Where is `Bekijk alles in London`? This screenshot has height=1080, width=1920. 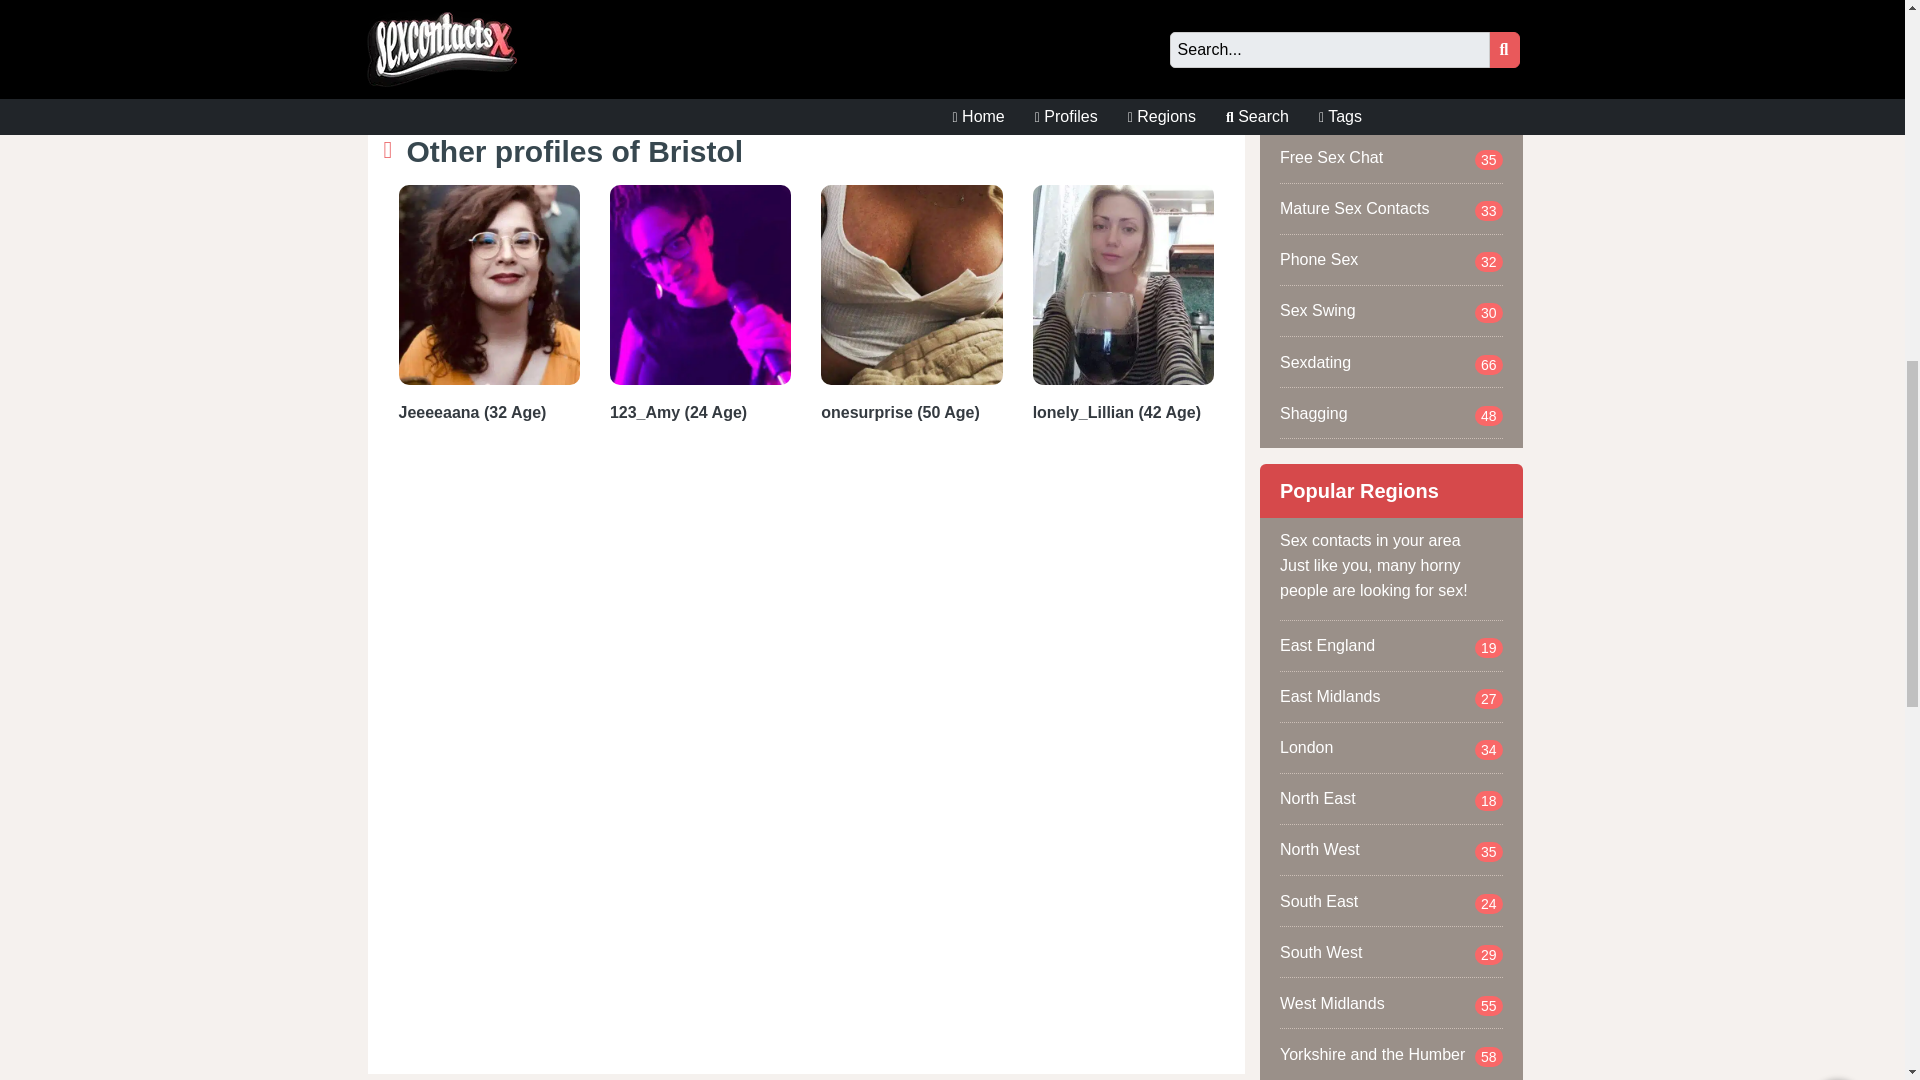
Bekijk alles in London is located at coordinates (1392, 748).